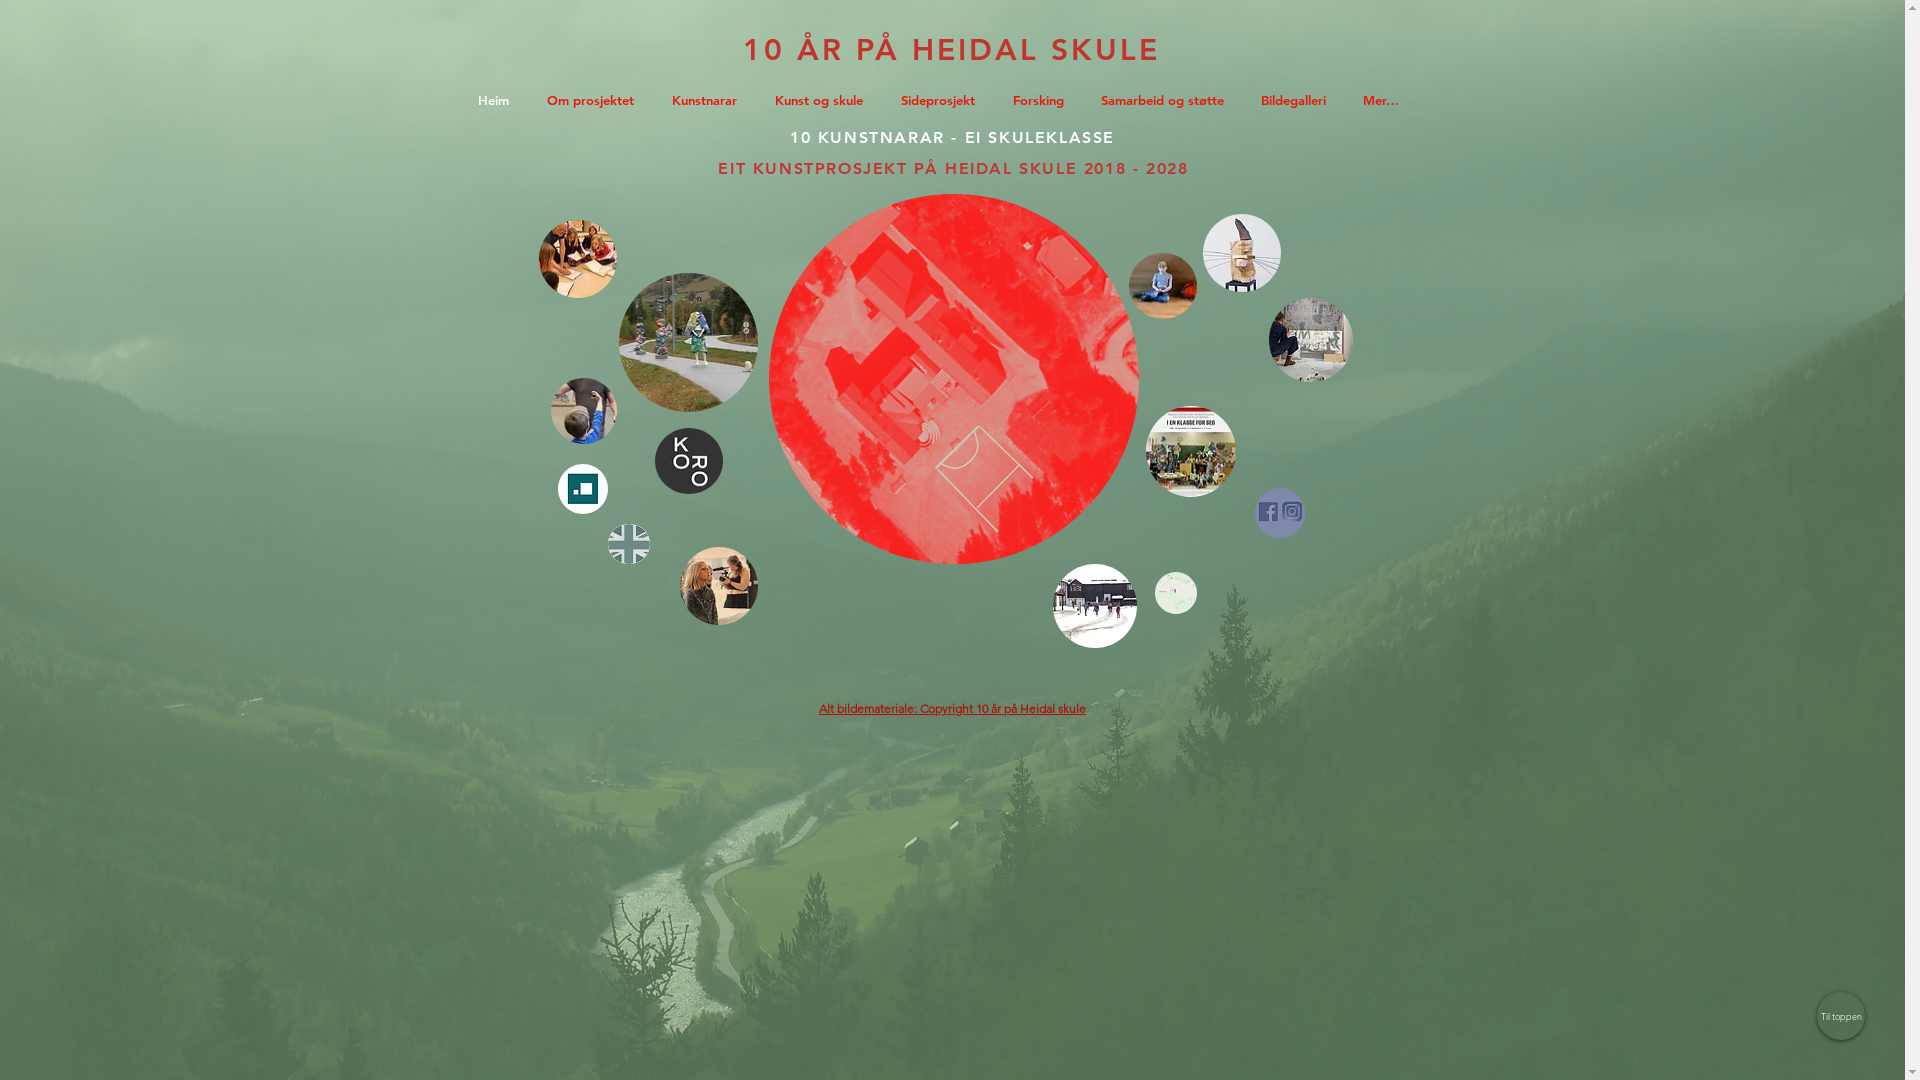  I want to click on Sosiale media, so click(1279, 513).